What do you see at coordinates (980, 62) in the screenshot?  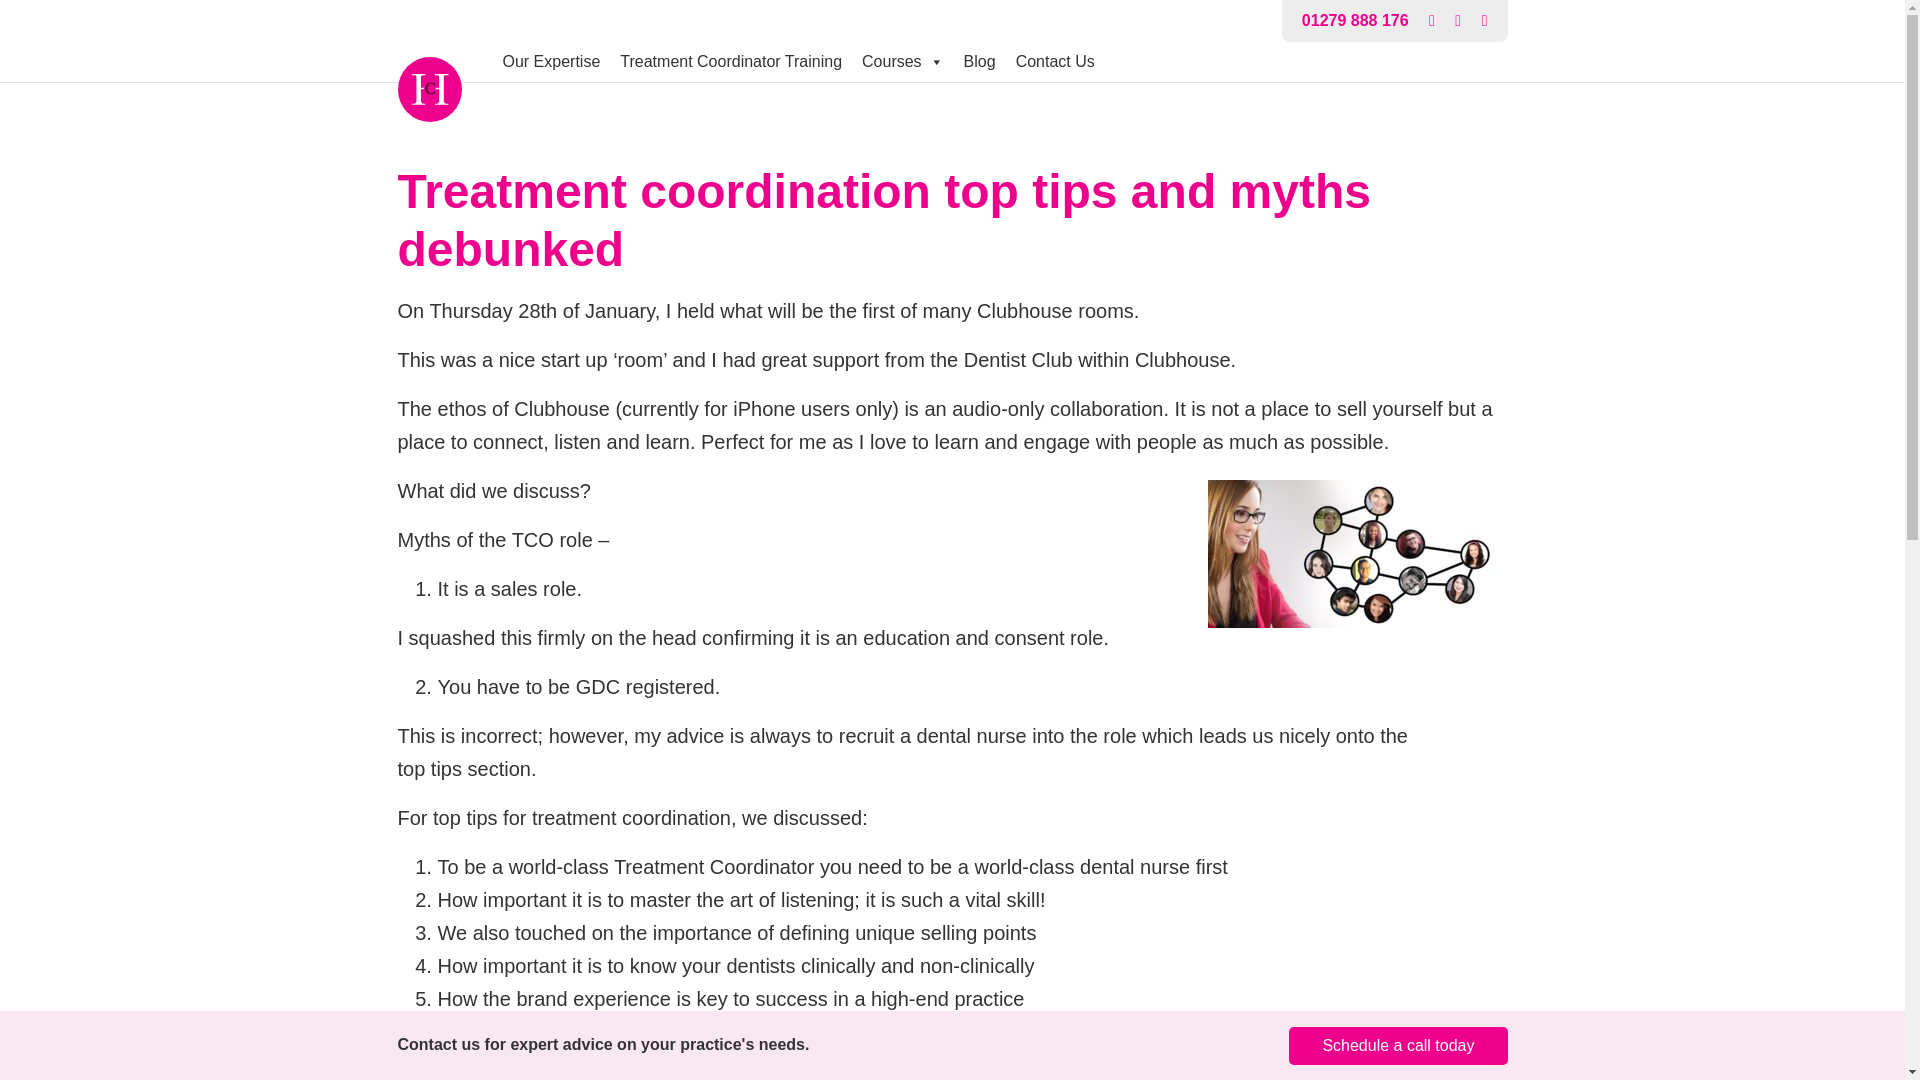 I see `Blog` at bounding box center [980, 62].